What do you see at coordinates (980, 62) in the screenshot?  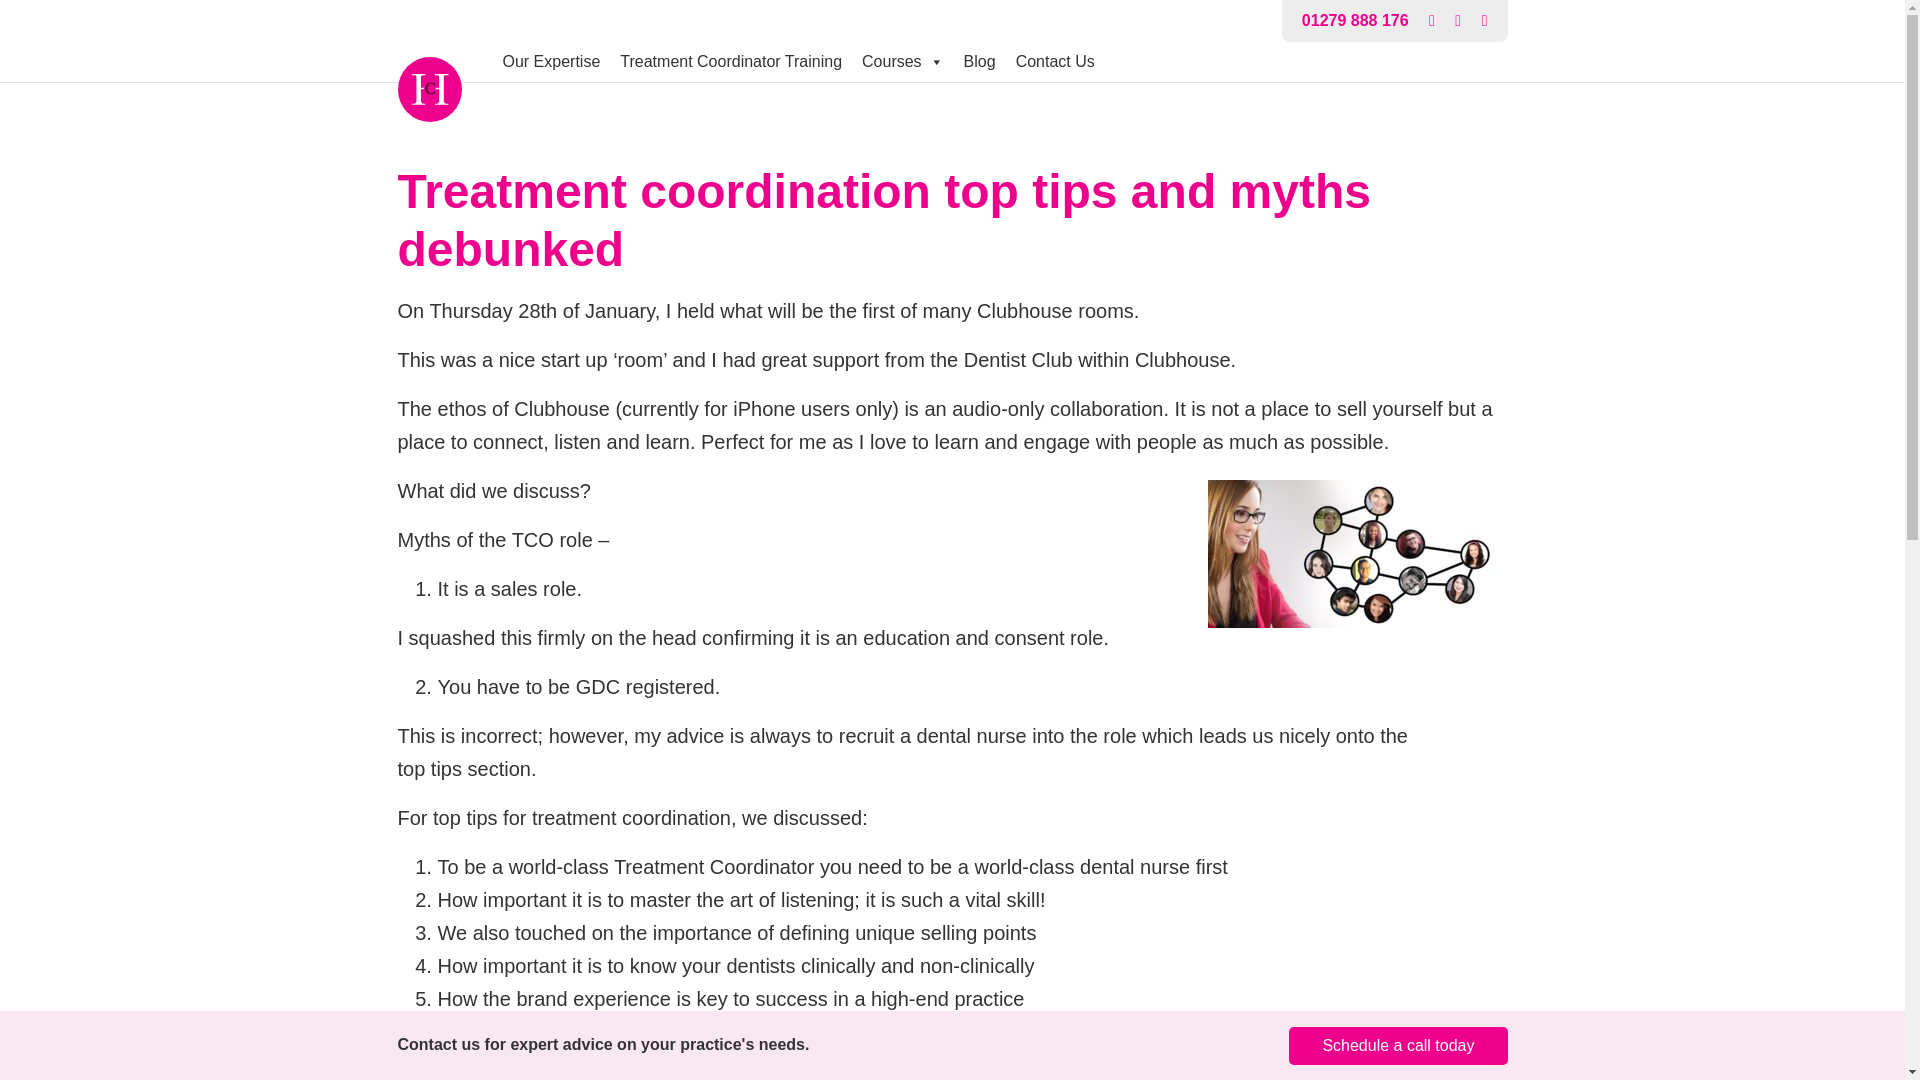 I see `Blog` at bounding box center [980, 62].